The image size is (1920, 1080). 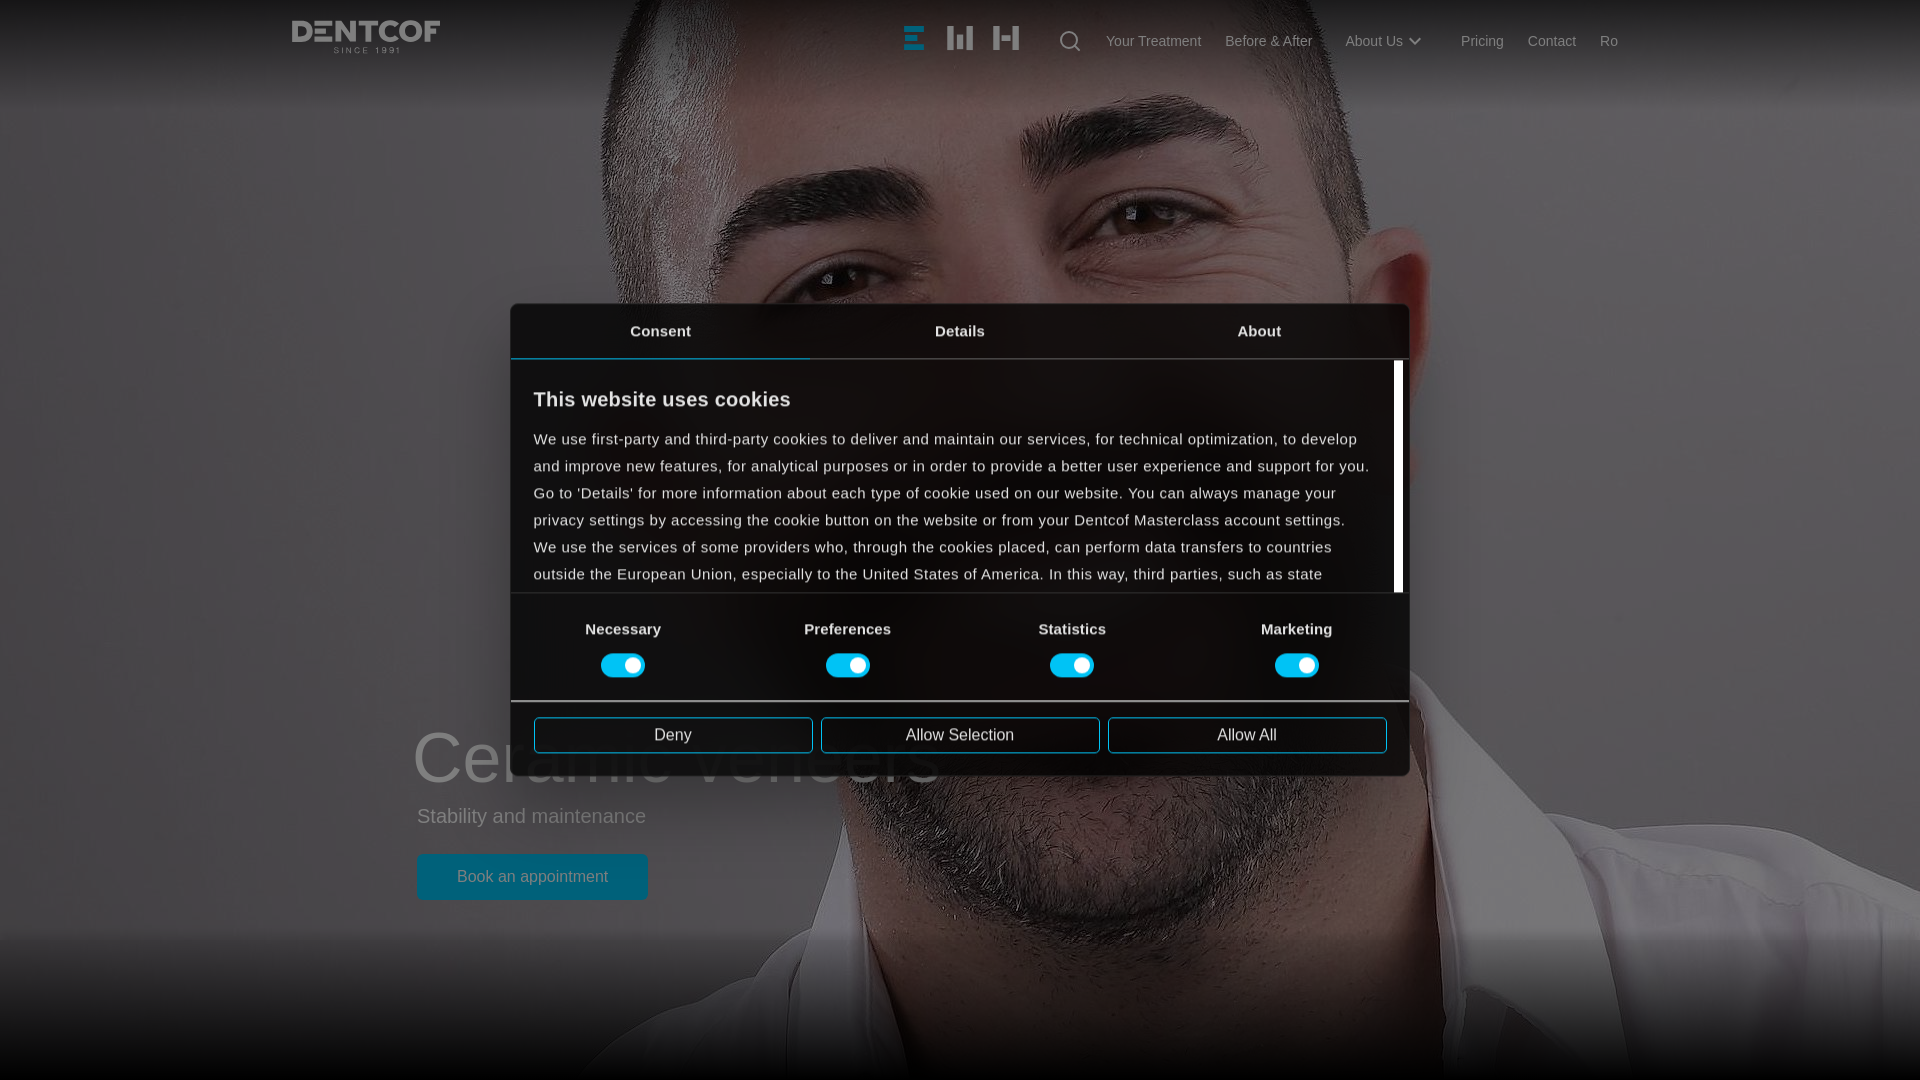 I want to click on Details, so click(x=960, y=330).